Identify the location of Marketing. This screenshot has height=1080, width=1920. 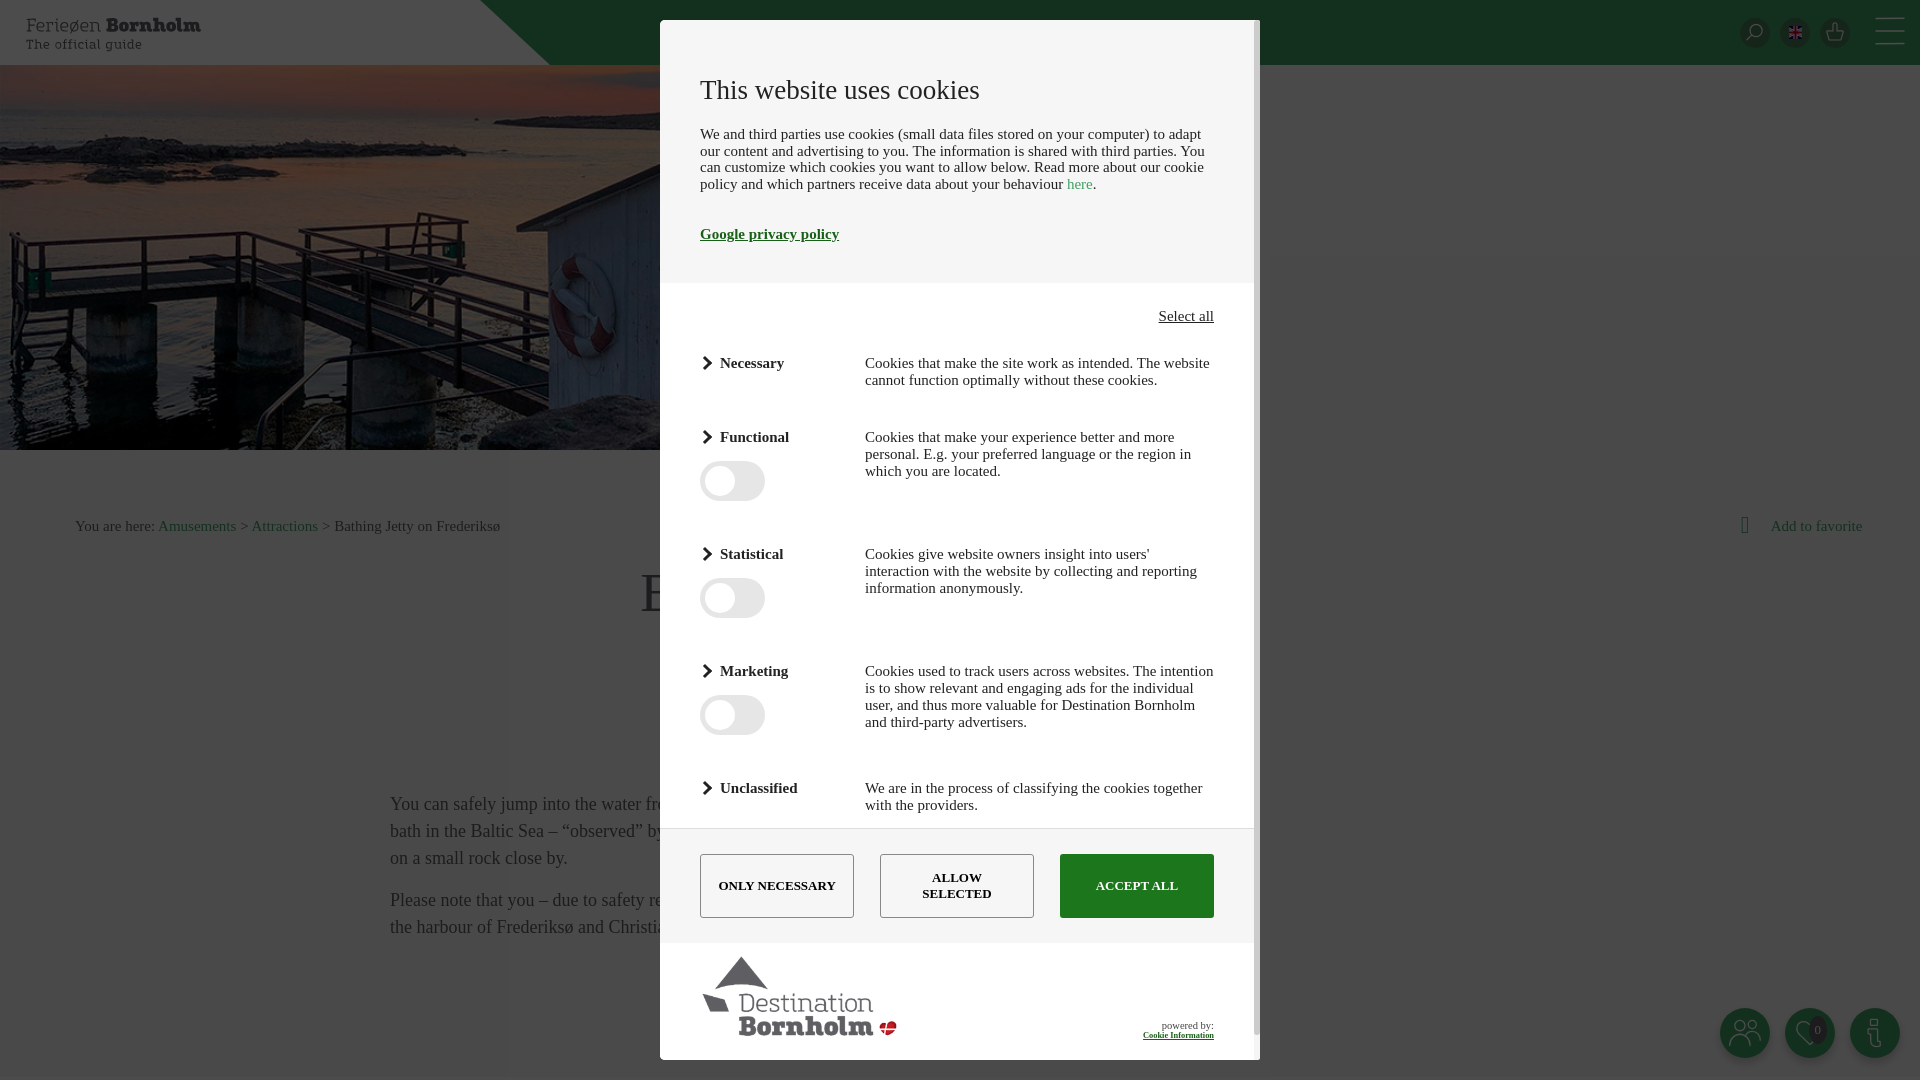
(770, 670).